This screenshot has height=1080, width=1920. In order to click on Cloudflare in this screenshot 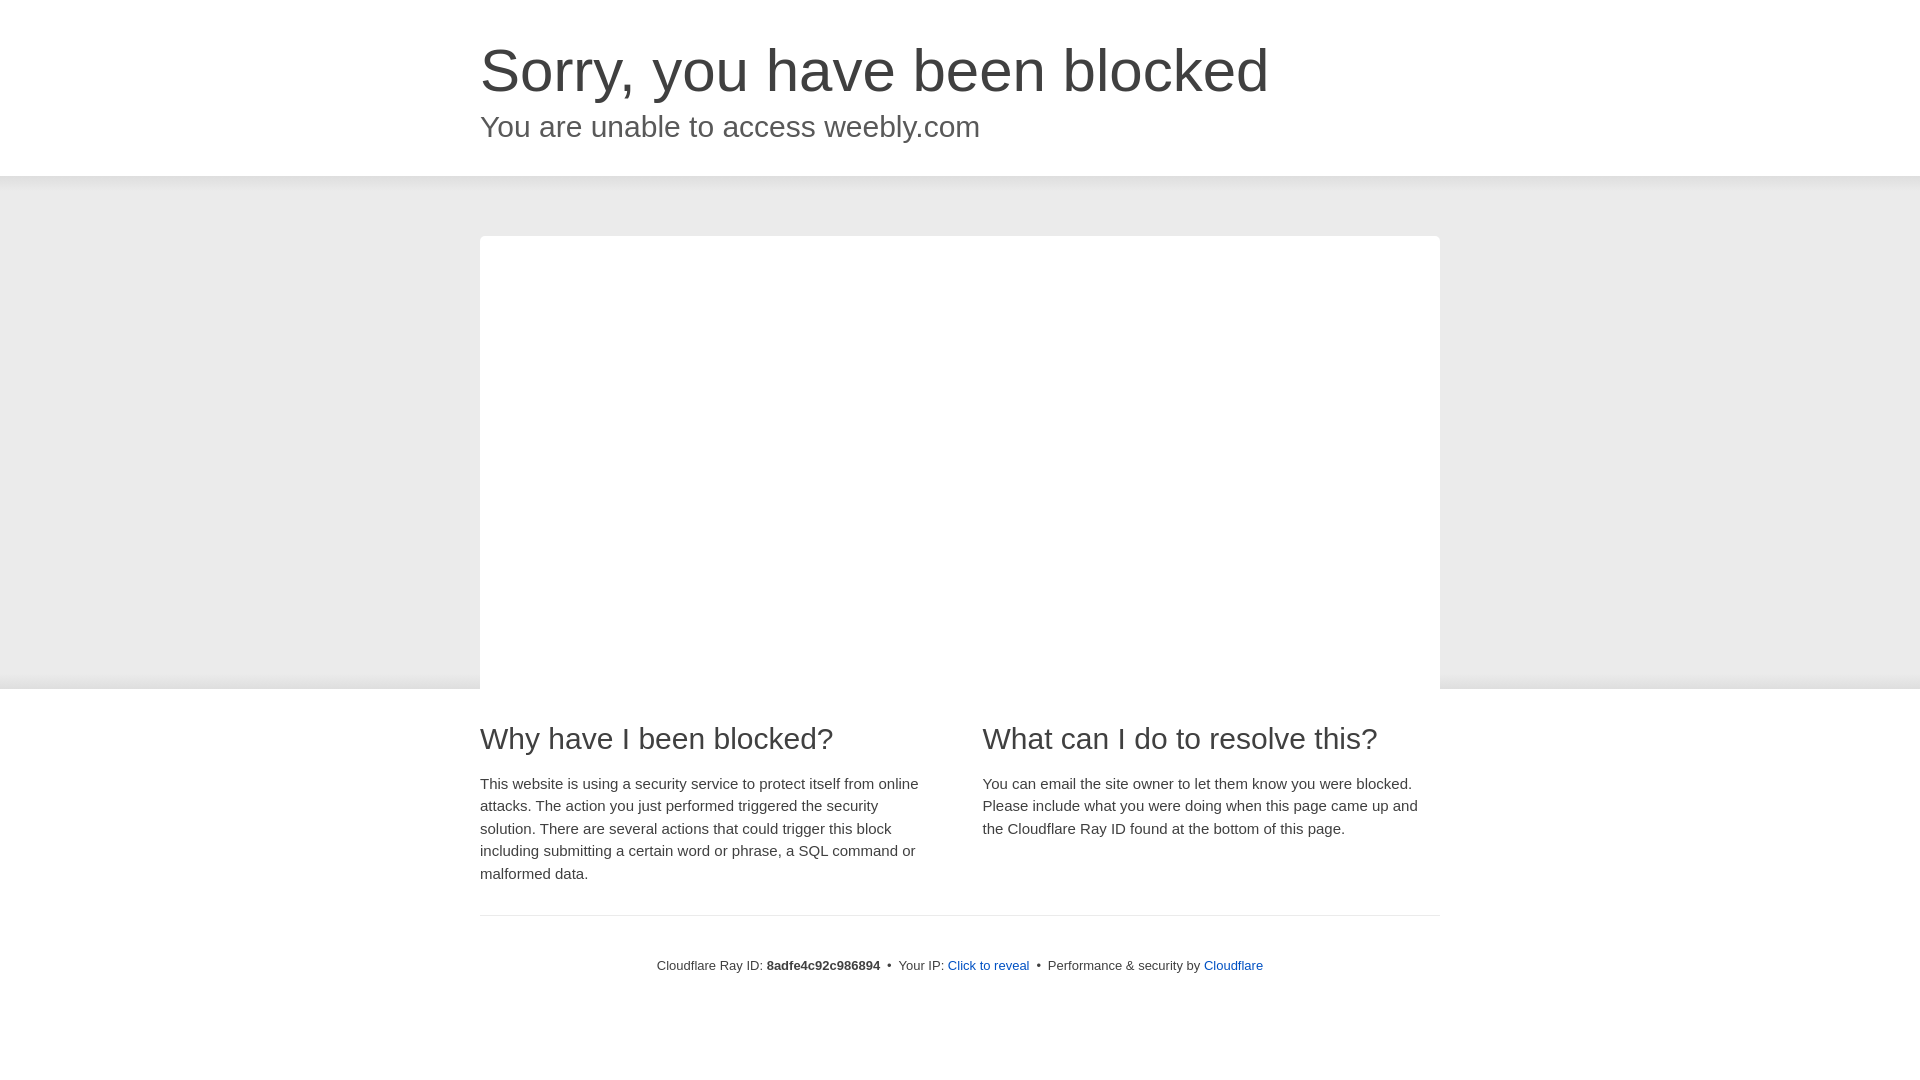, I will do `click(1233, 965)`.